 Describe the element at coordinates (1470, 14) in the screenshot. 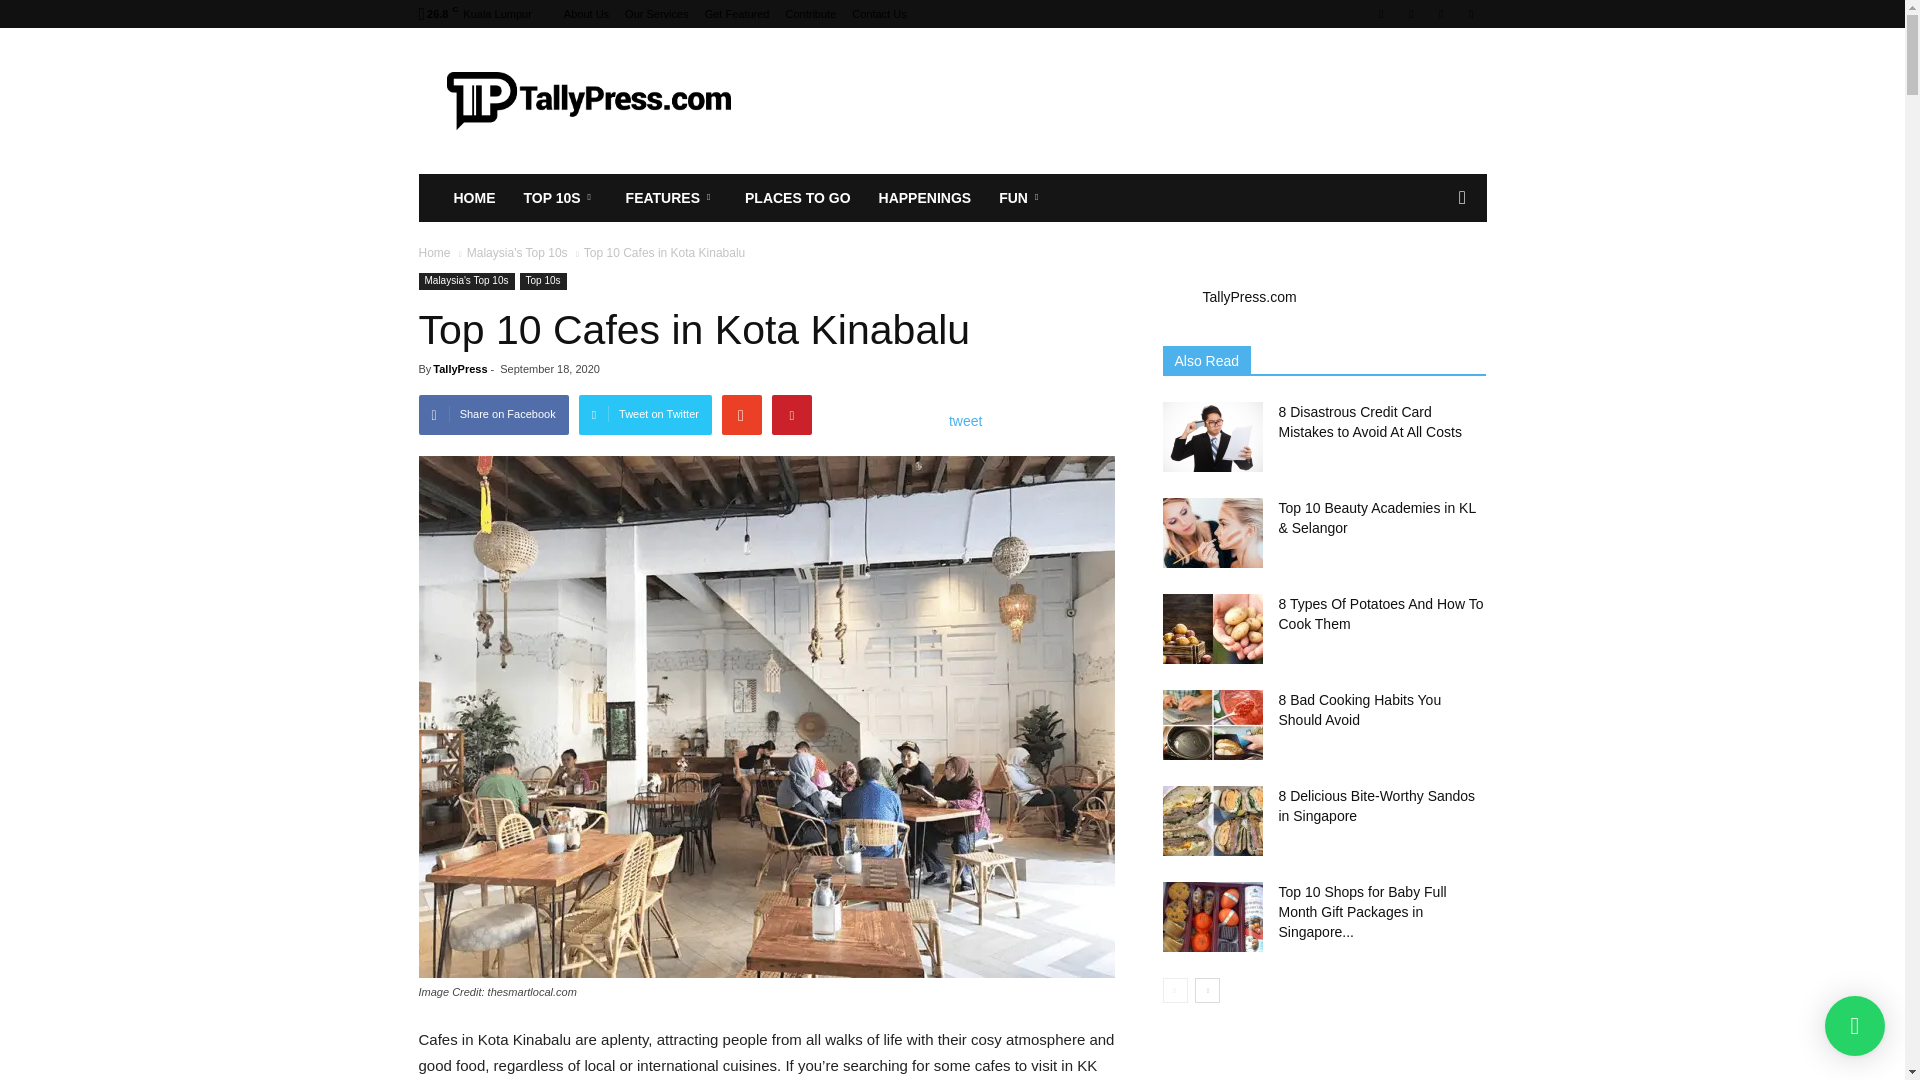

I see `Twitter` at that location.